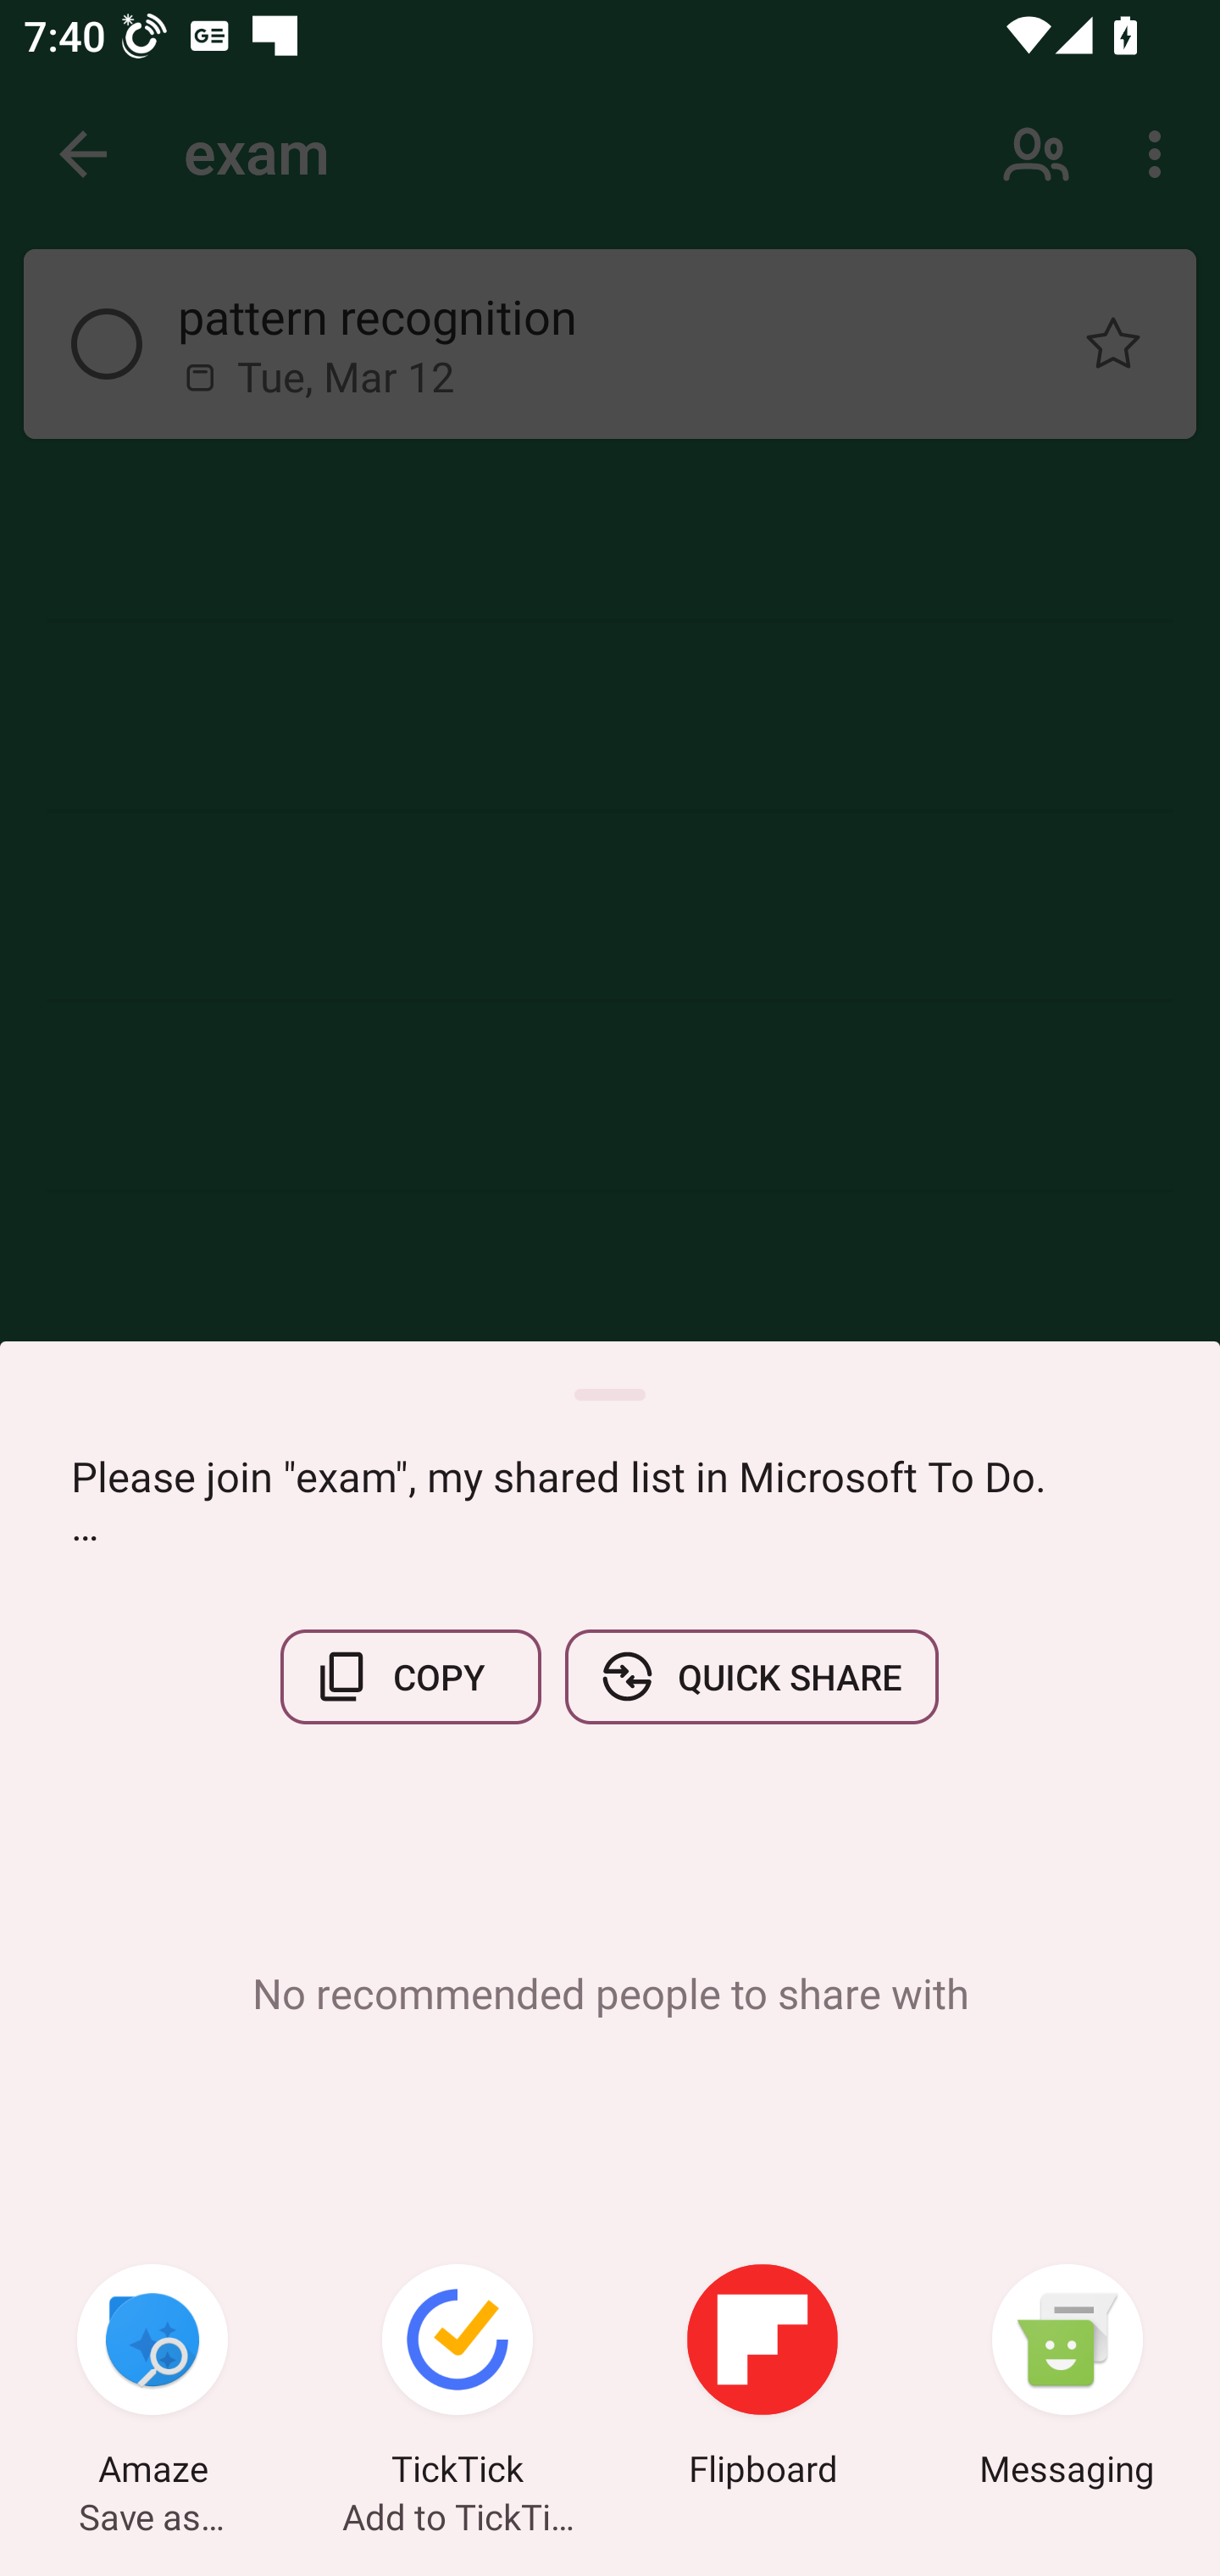 This screenshot has width=1220, height=2576. What do you see at coordinates (762, 2379) in the screenshot?
I see `Flipboard` at bounding box center [762, 2379].